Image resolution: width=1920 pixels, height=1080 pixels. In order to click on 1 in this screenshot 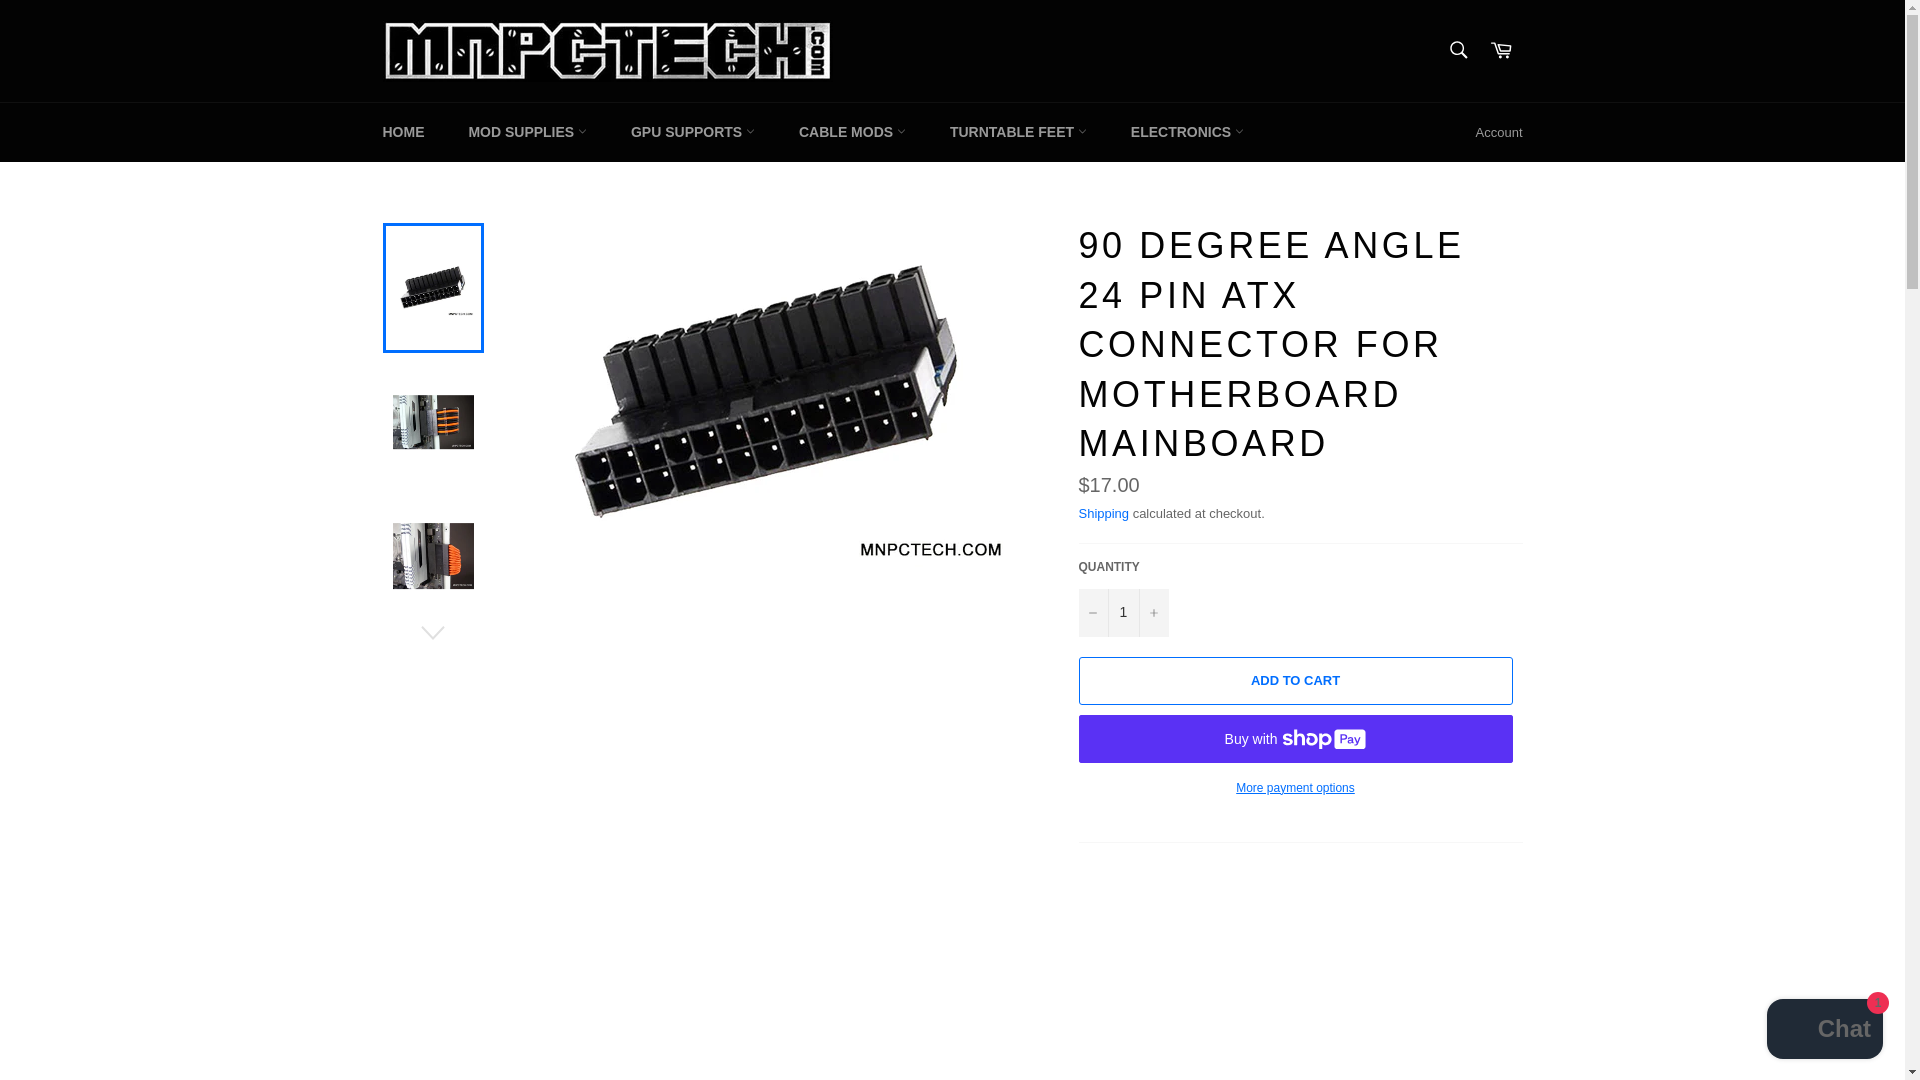, I will do `click(1122, 612)`.